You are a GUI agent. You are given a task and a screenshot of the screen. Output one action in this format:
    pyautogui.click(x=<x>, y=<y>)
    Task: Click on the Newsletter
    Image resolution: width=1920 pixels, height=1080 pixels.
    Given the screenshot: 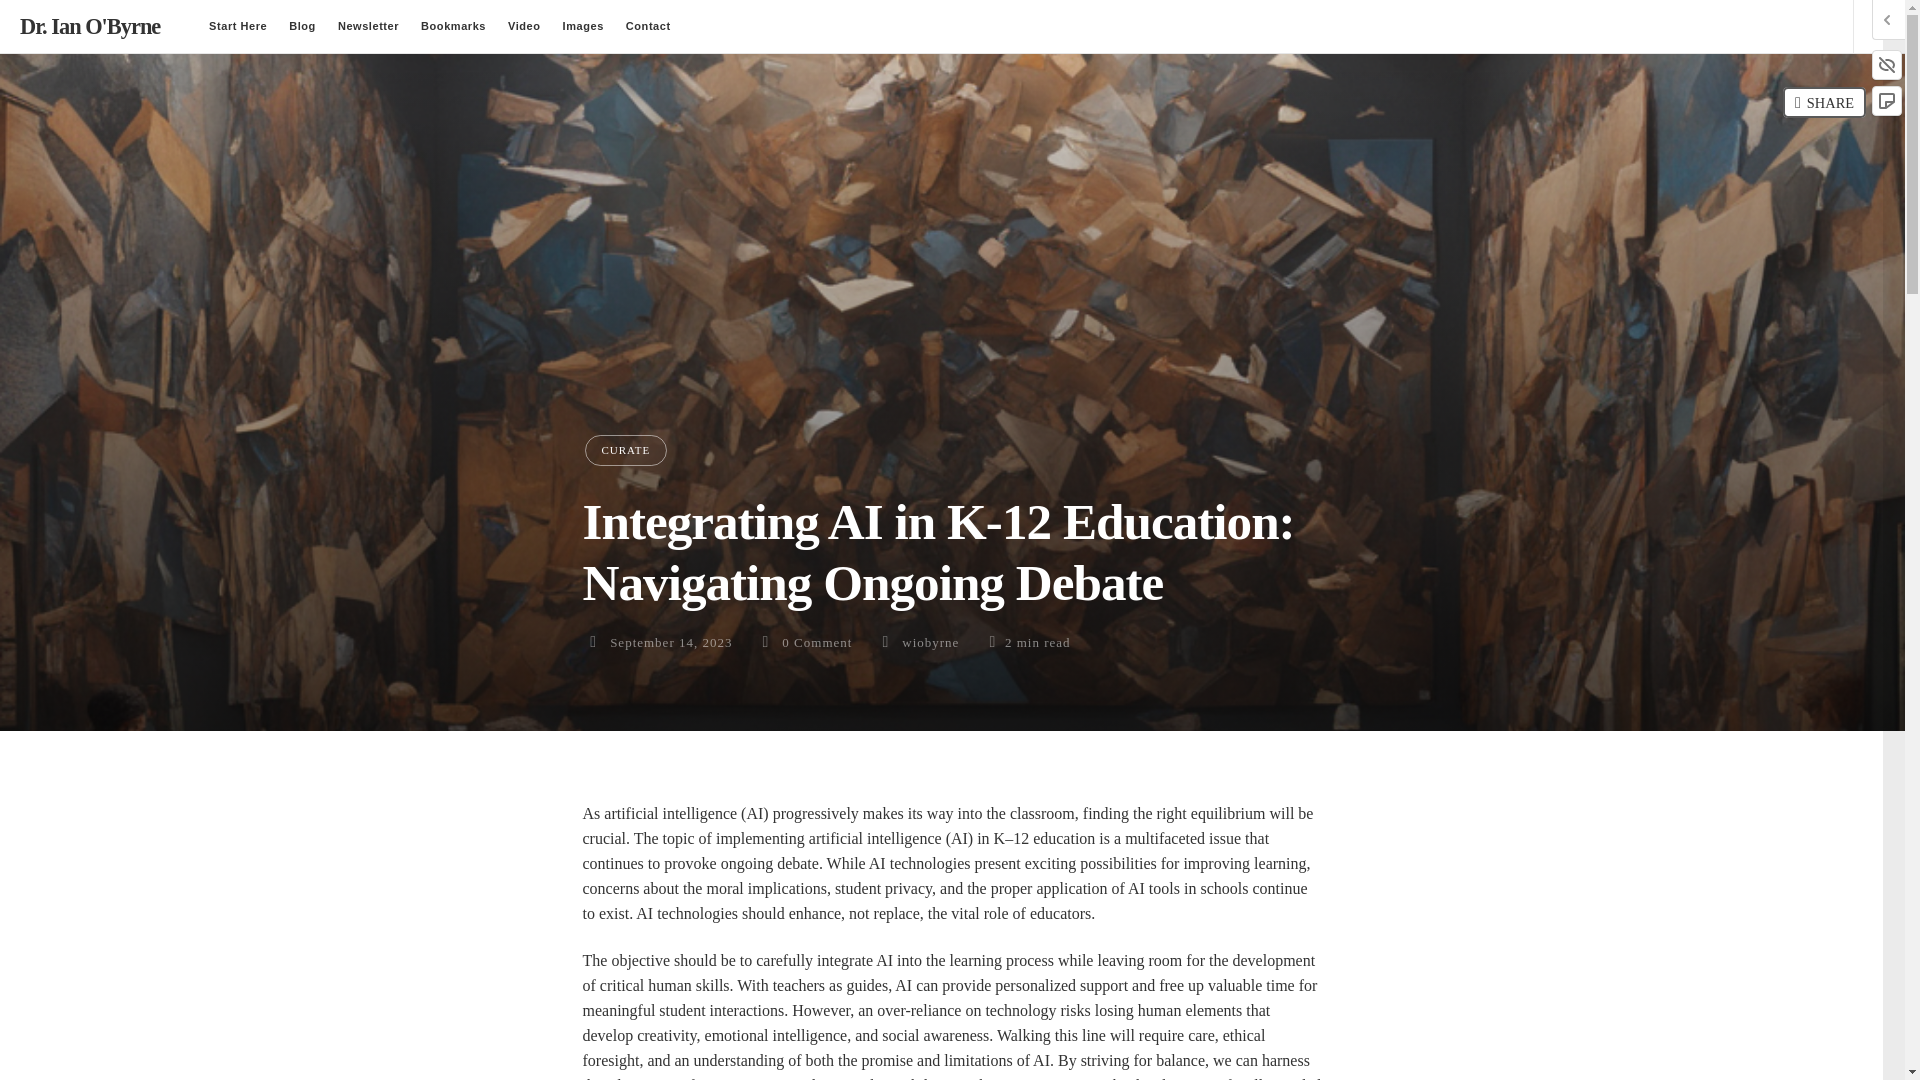 What is the action you would take?
    pyautogui.click(x=368, y=26)
    